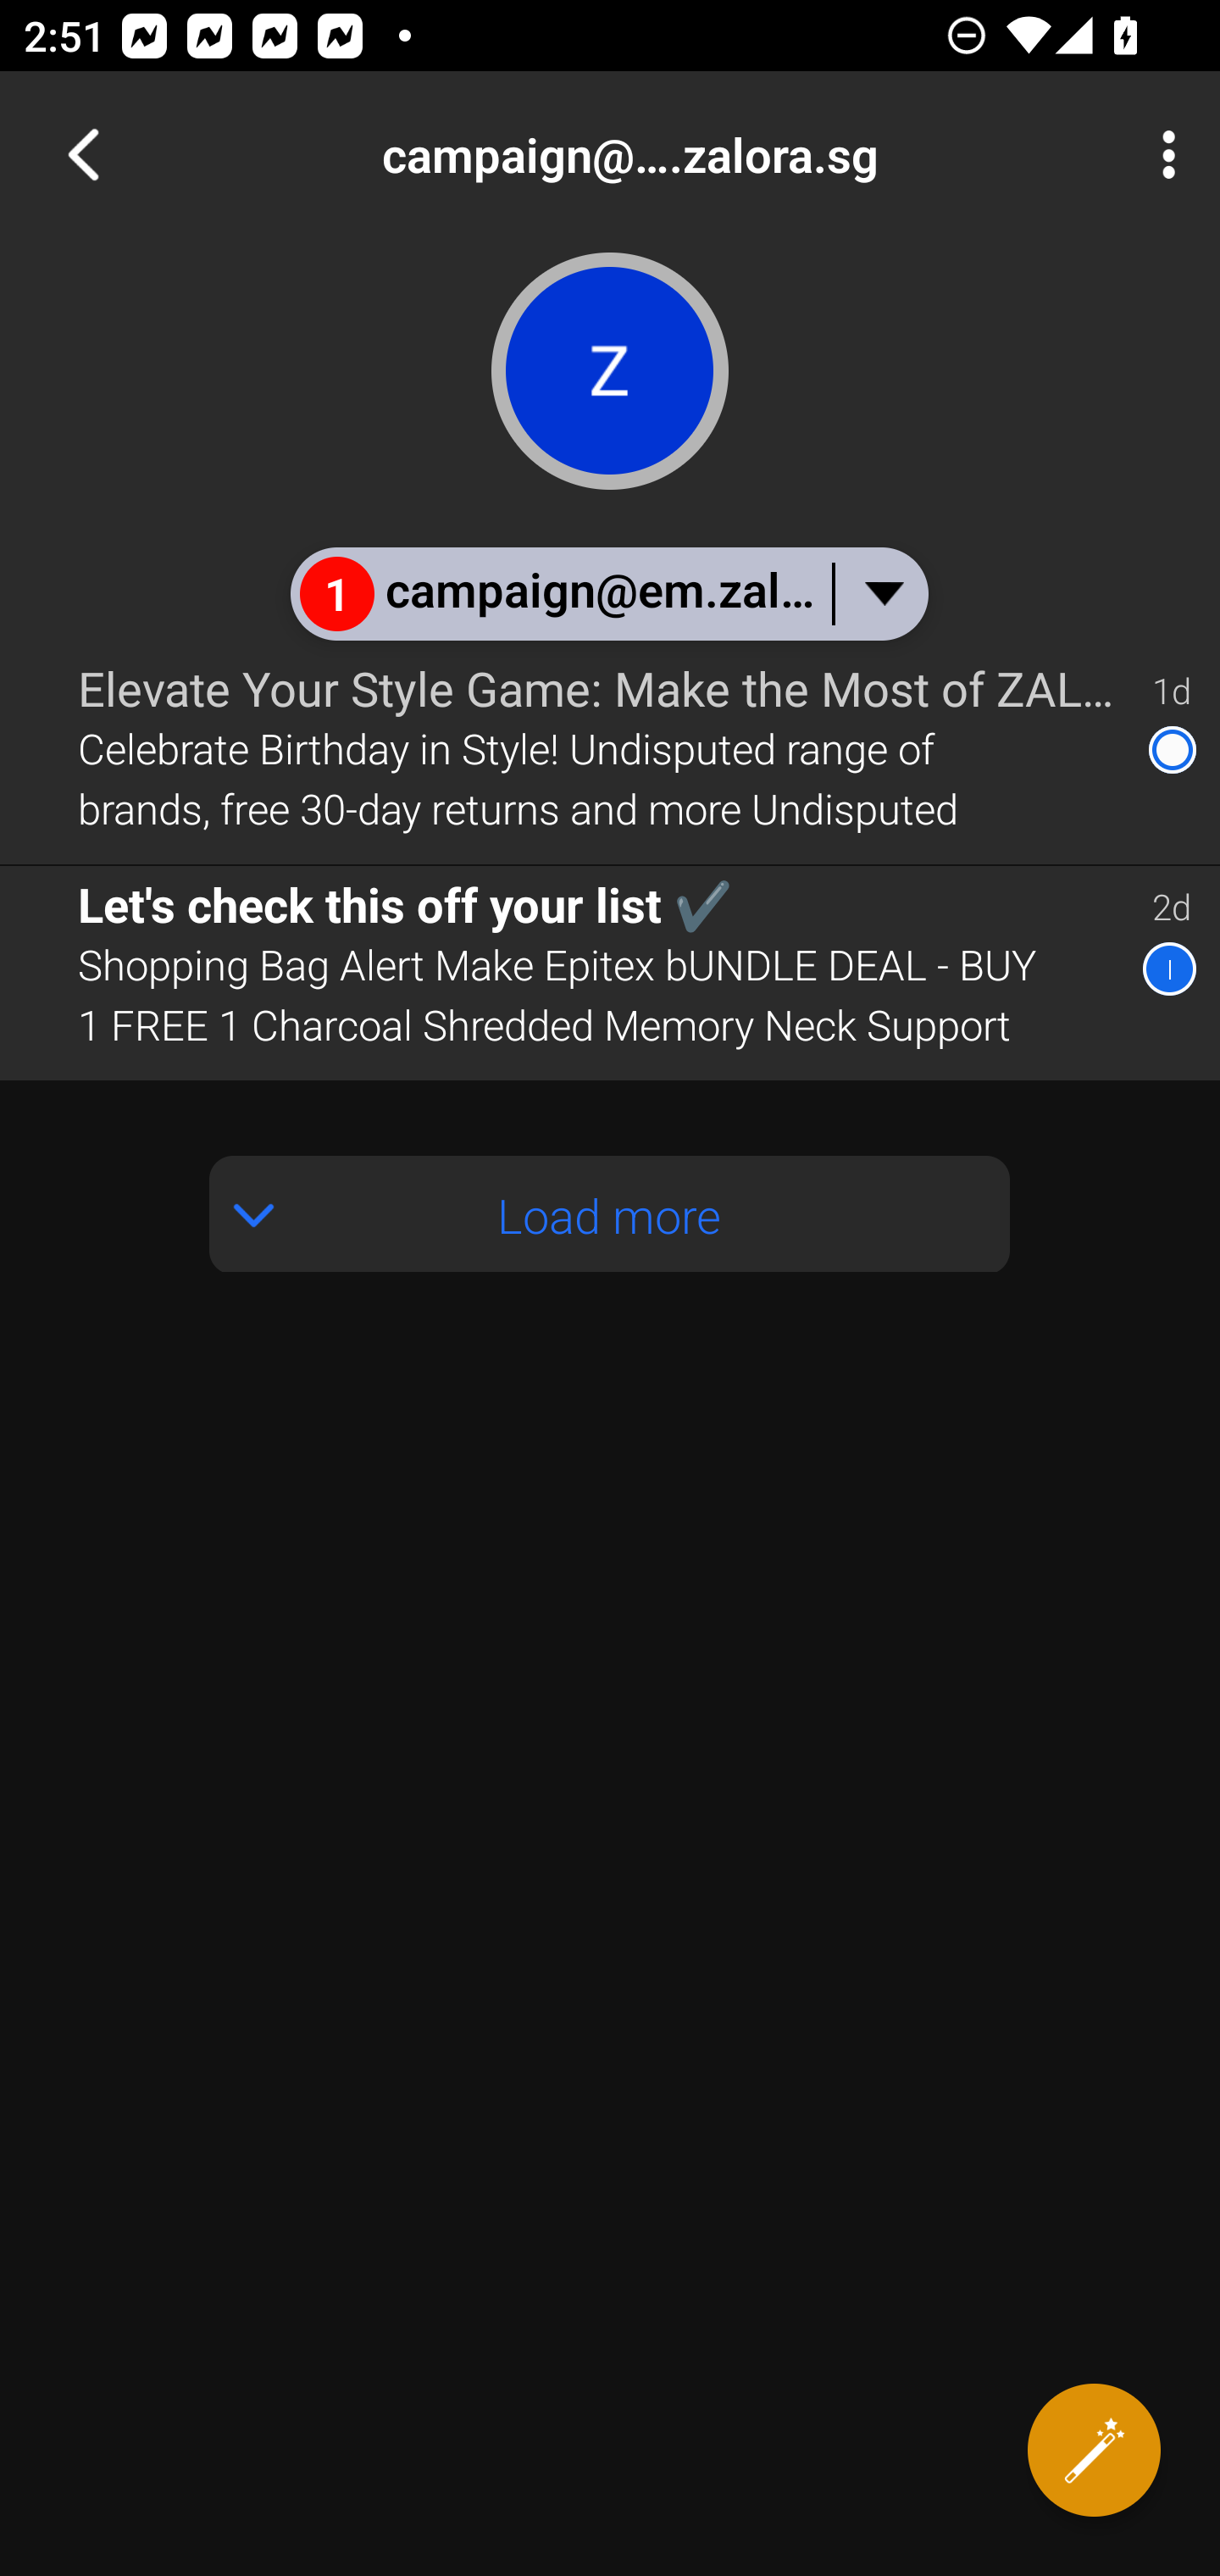 This screenshot has width=1220, height=2576. I want to click on campaign@em.zalora.sg, so click(717, 154).